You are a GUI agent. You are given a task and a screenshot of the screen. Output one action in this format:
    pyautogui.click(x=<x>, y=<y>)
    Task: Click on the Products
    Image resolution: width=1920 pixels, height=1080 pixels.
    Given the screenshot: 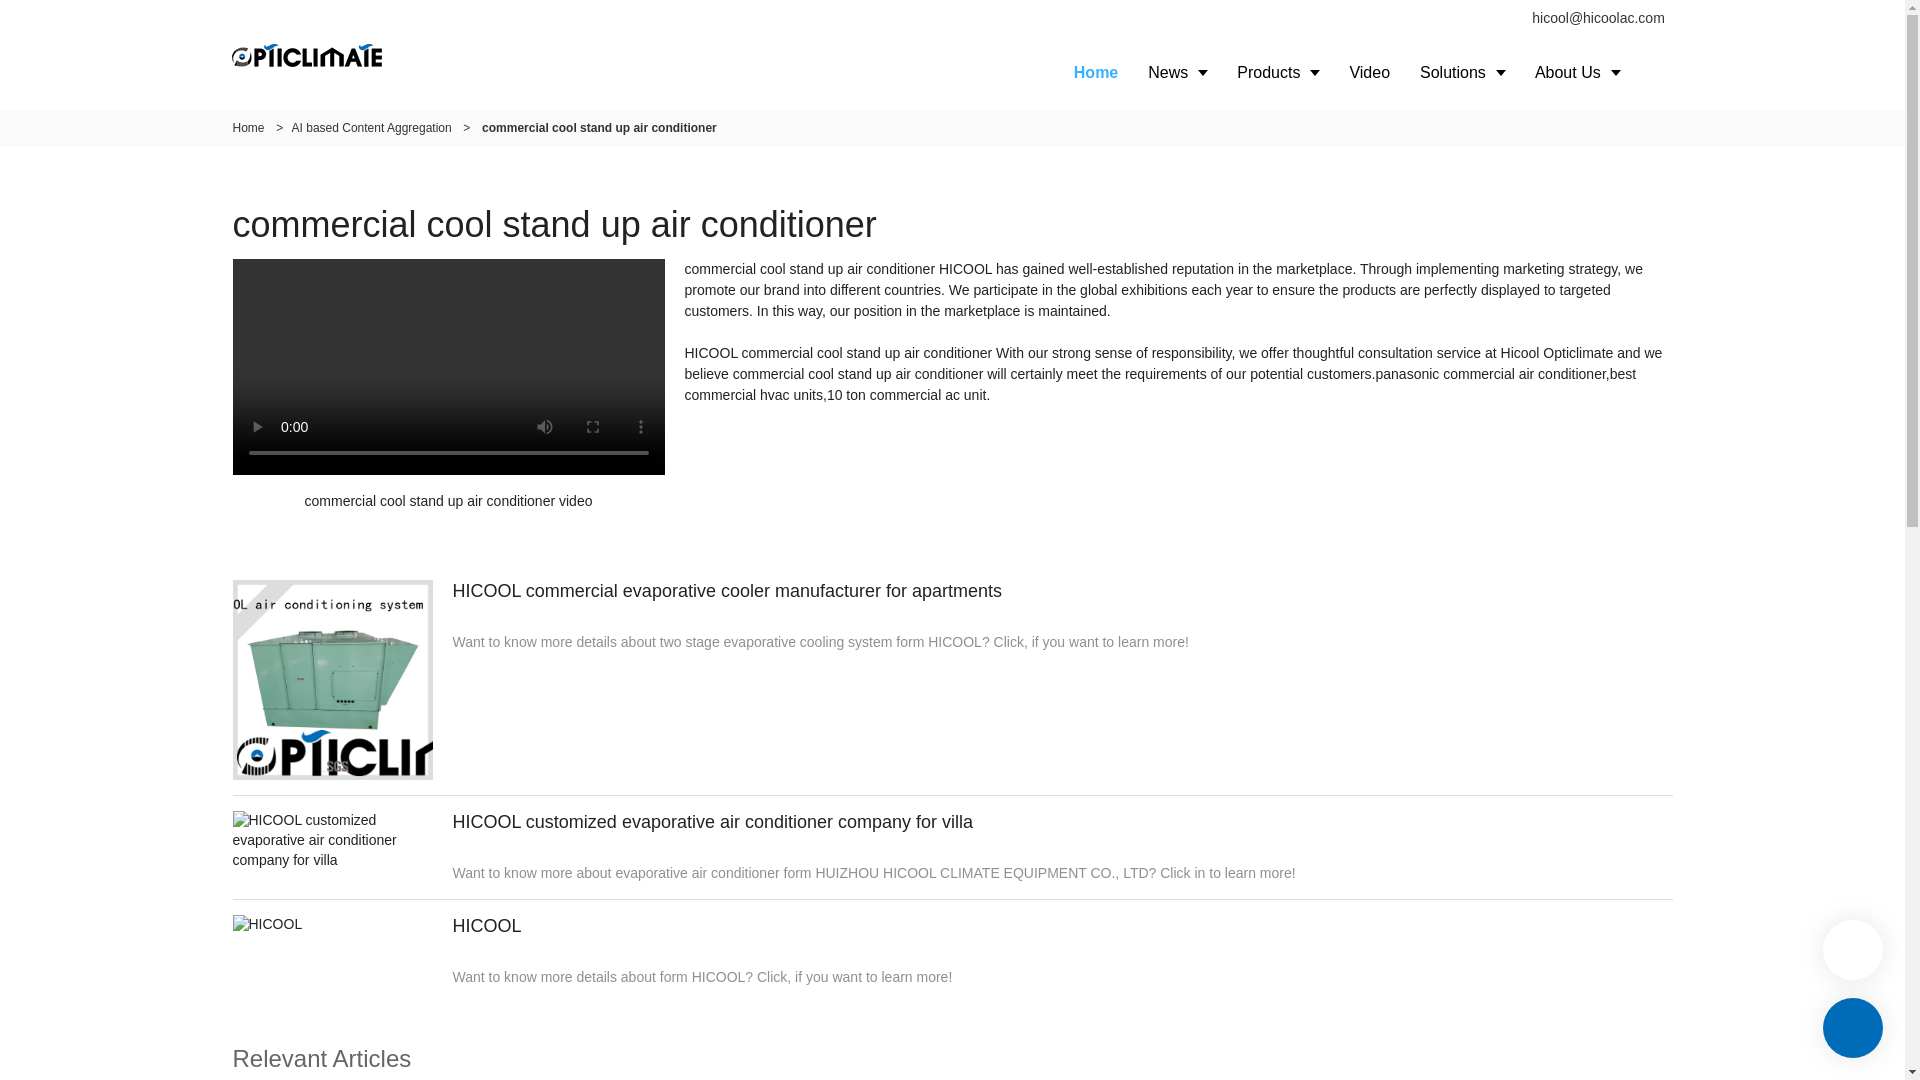 What is the action you would take?
    pyautogui.click(x=1278, y=72)
    